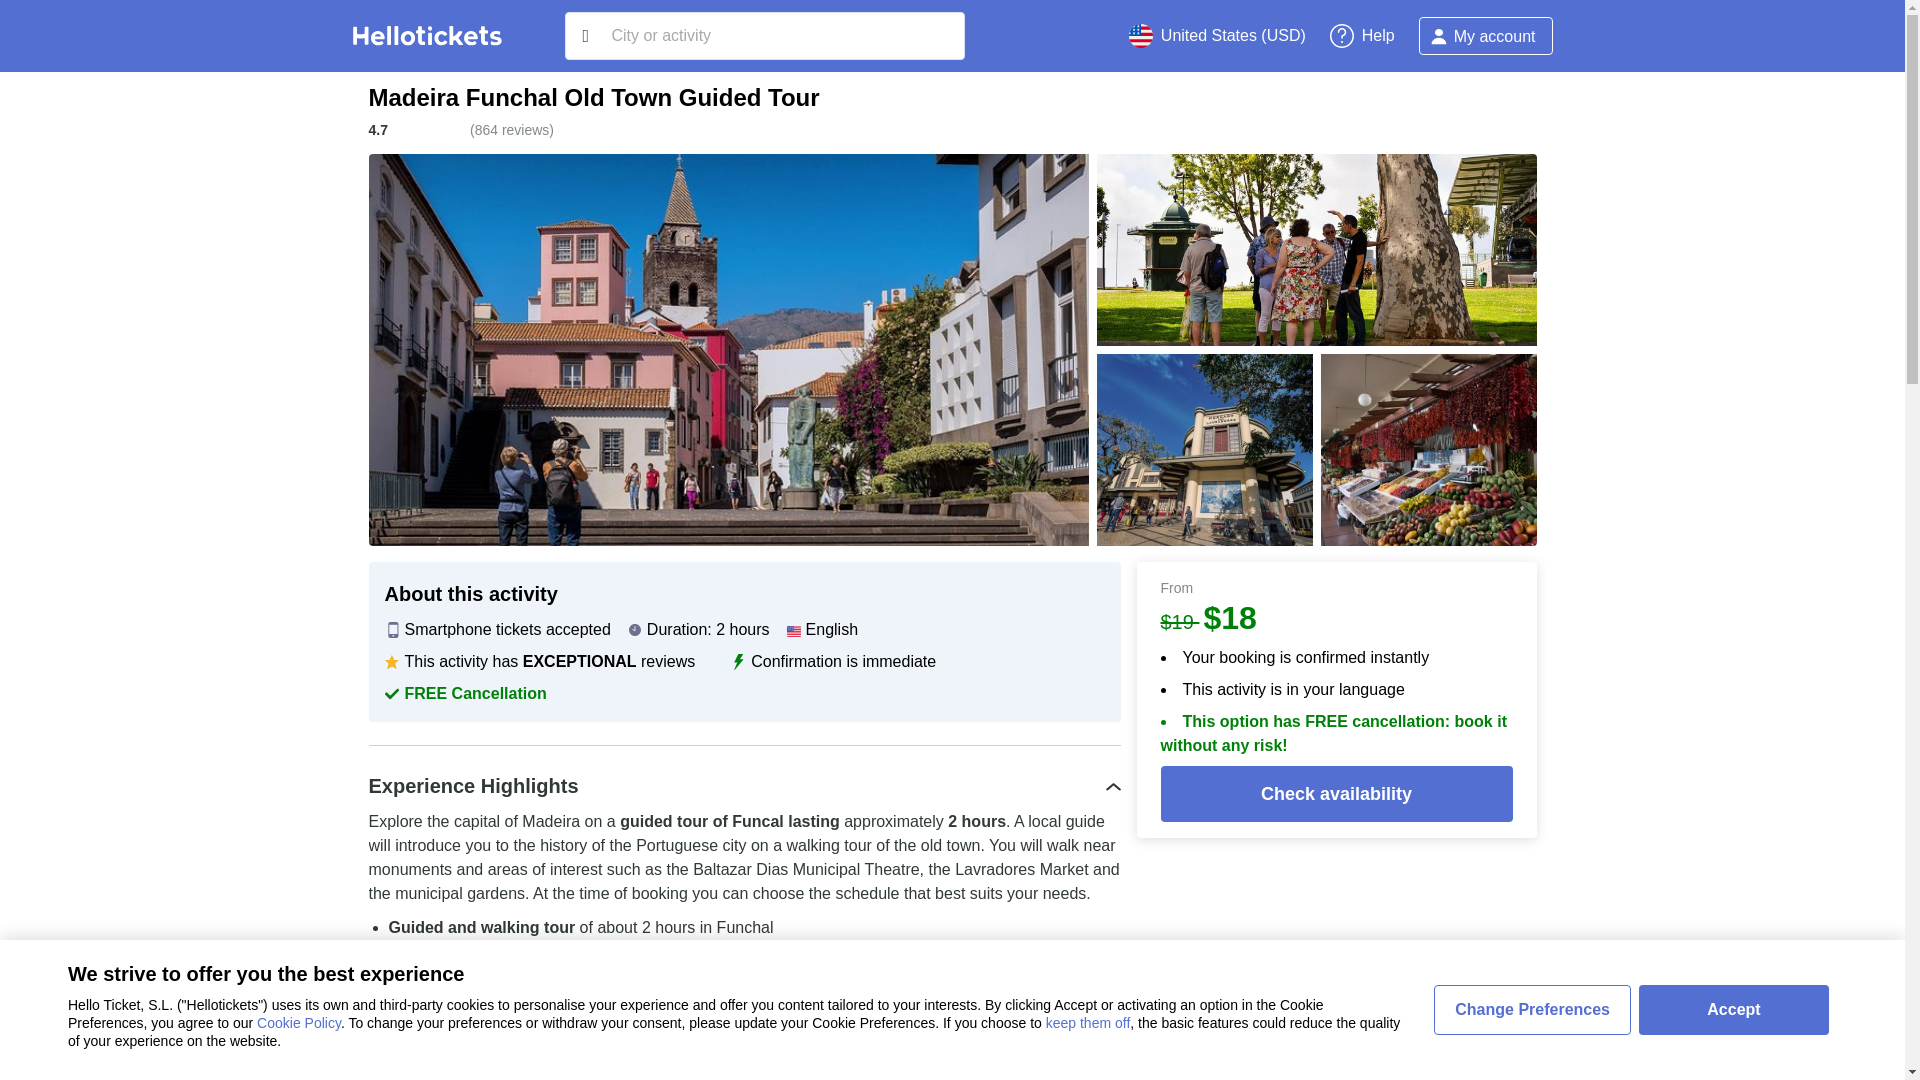 The image size is (1920, 1080). I want to click on Cookie Policy, so click(299, 1023).